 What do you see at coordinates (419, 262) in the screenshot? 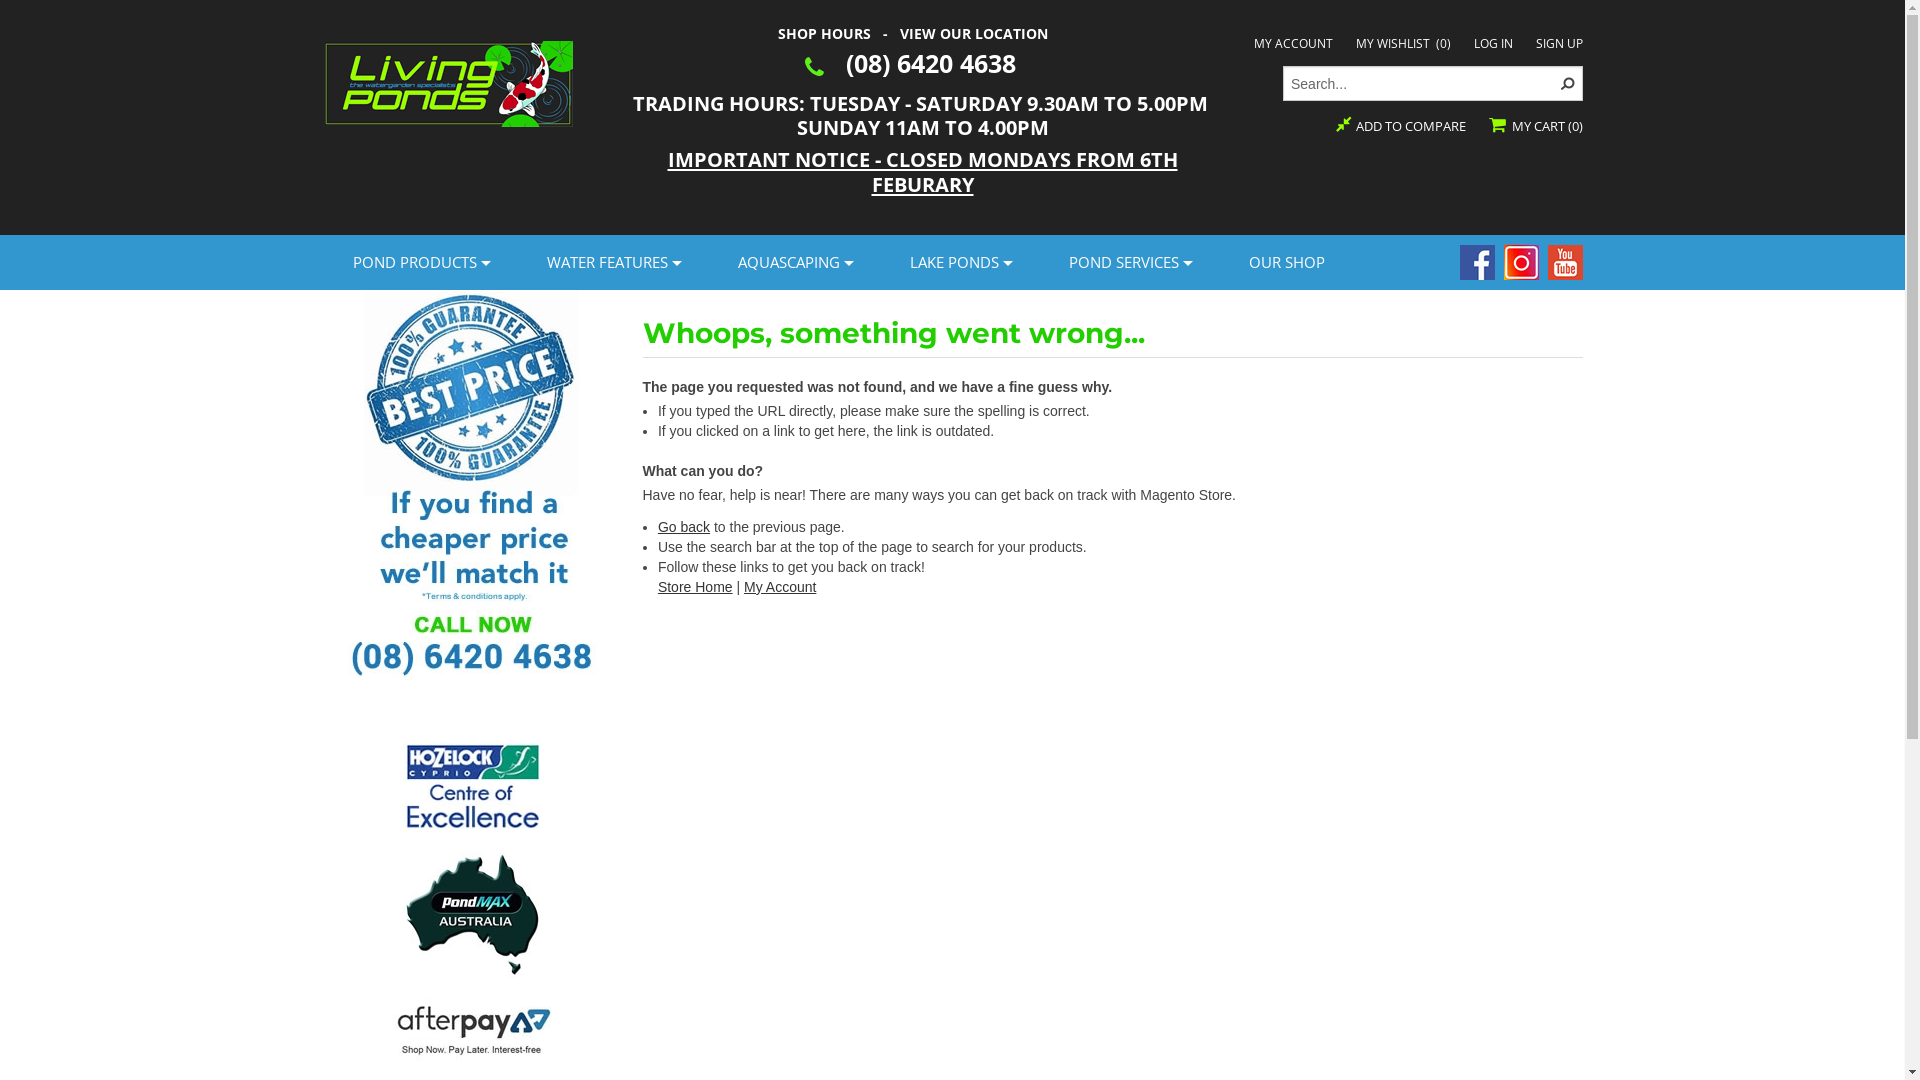
I see `POND PRODUCTS` at bounding box center [419, 262].